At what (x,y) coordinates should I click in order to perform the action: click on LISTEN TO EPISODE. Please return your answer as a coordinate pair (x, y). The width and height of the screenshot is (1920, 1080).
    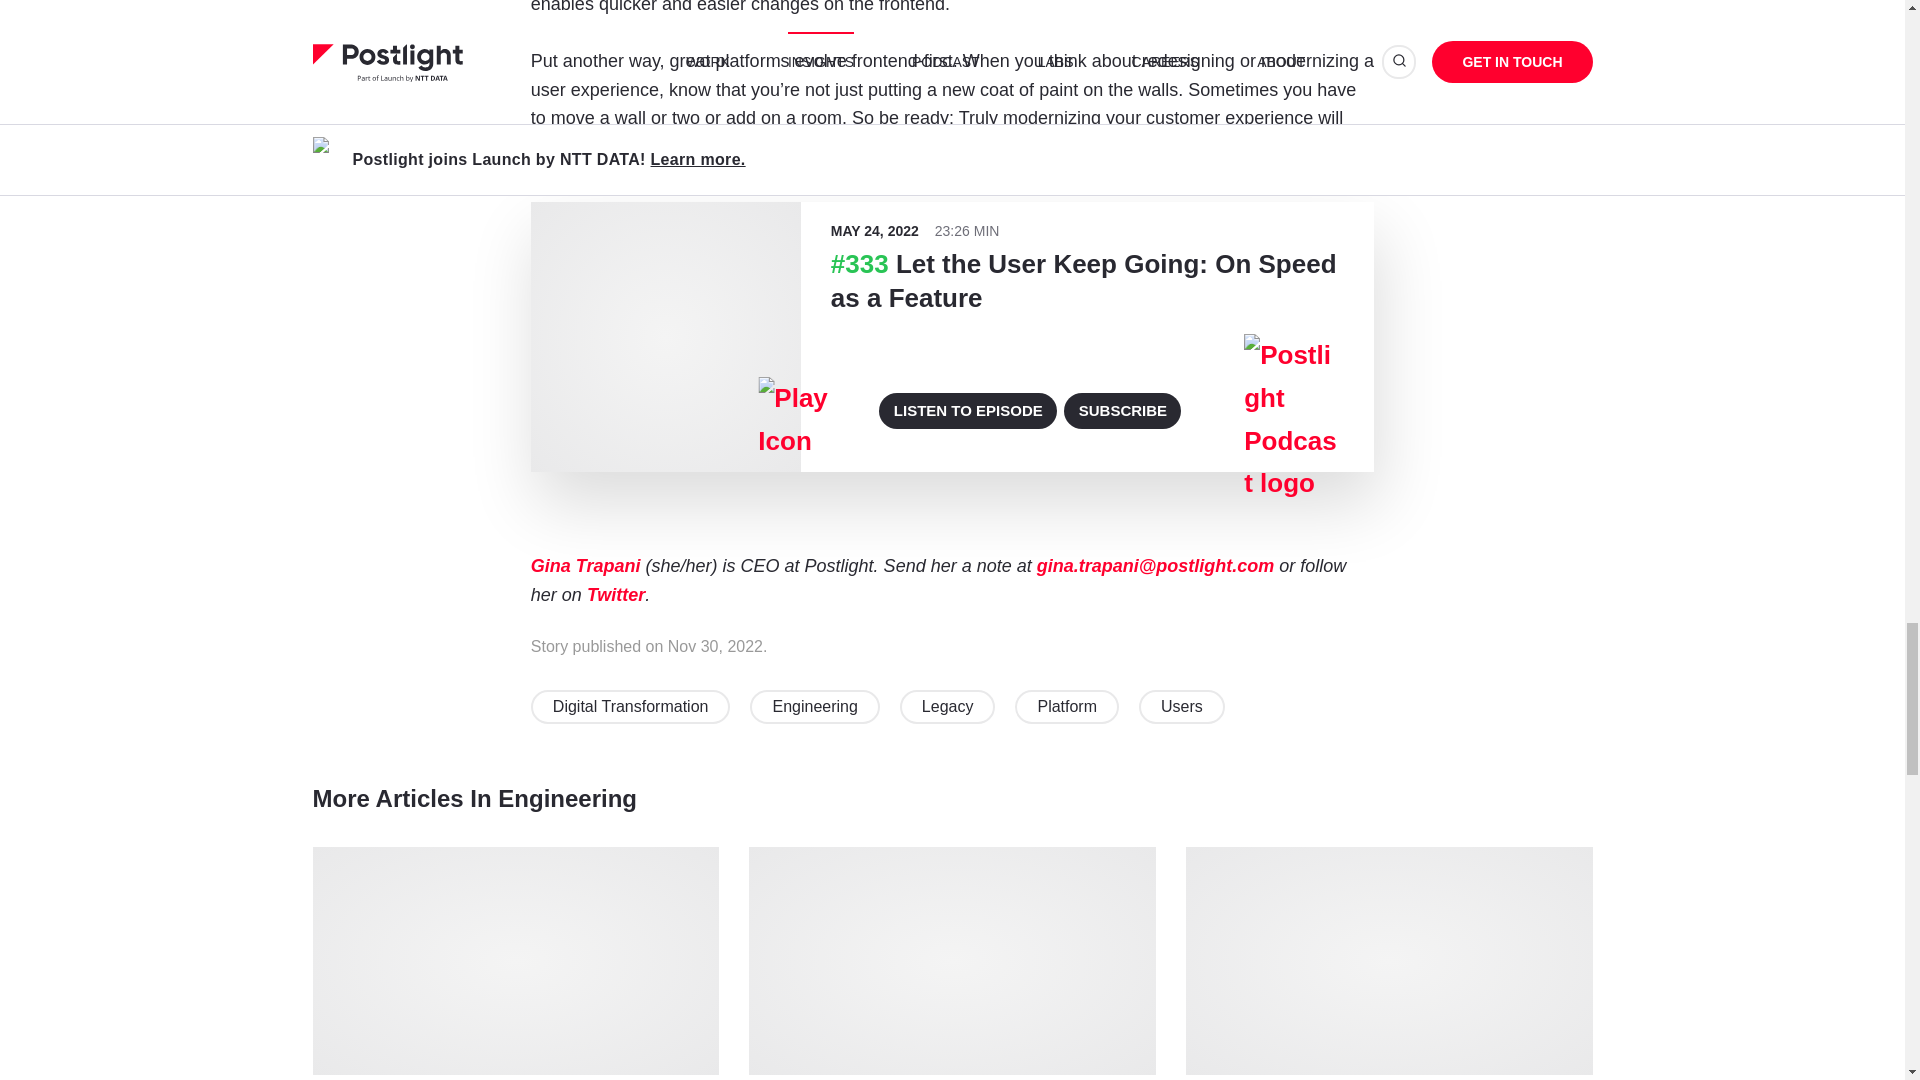
    Looking at the image, I should click on (968, 410).